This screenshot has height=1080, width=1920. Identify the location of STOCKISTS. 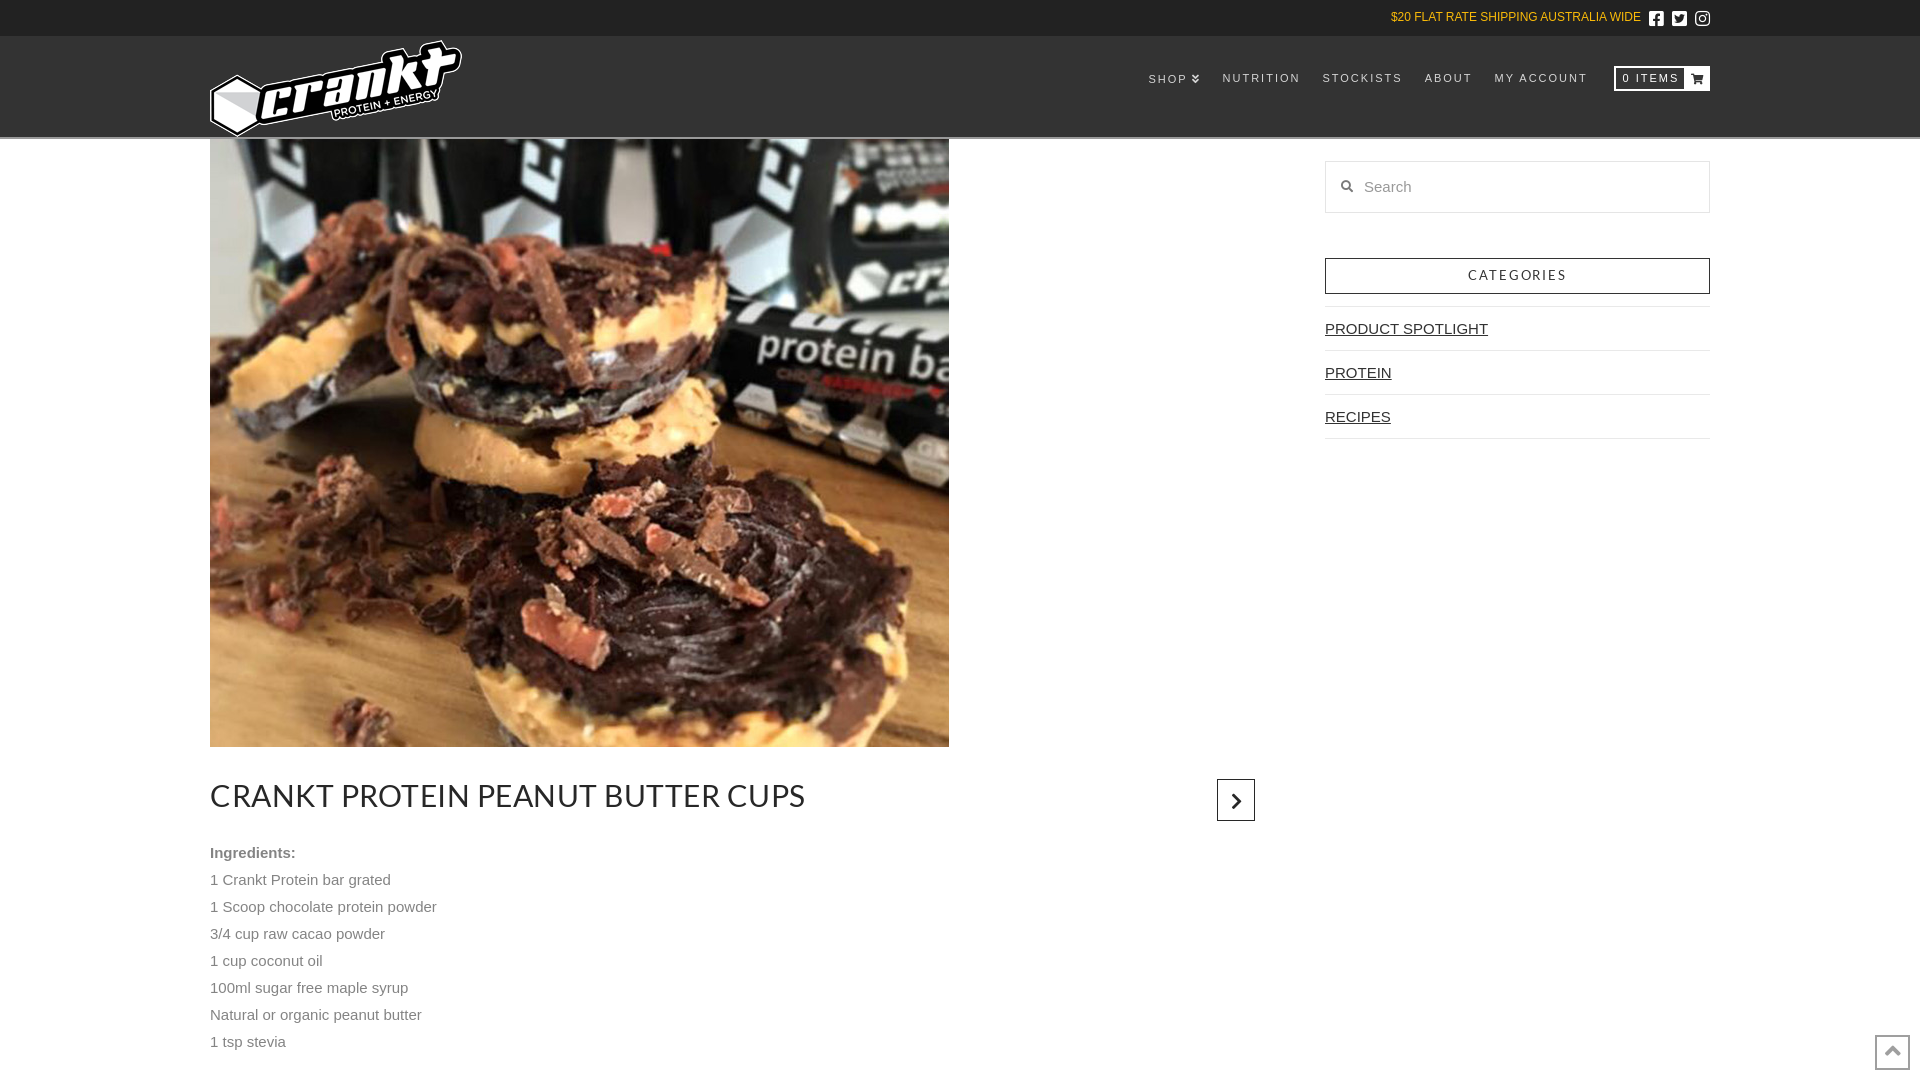
(1361, 81).